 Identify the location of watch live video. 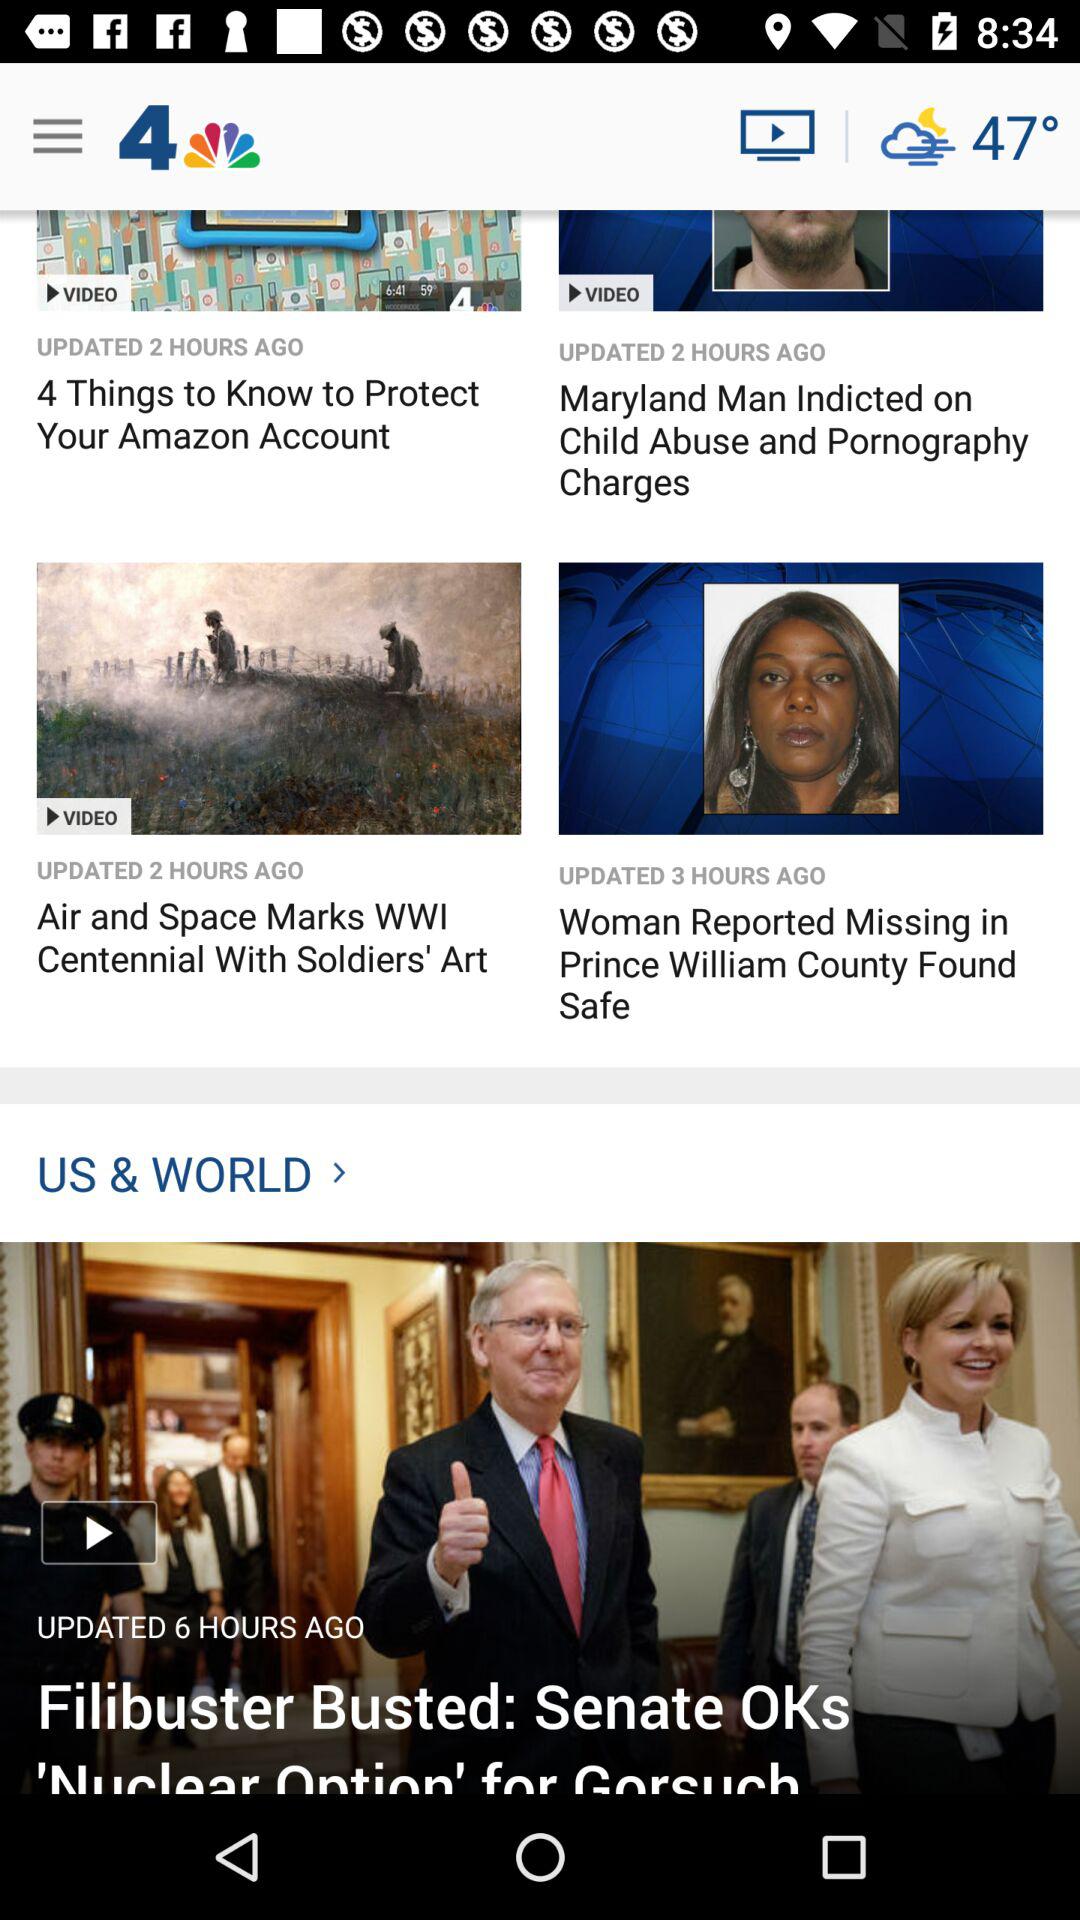
(786, 136).